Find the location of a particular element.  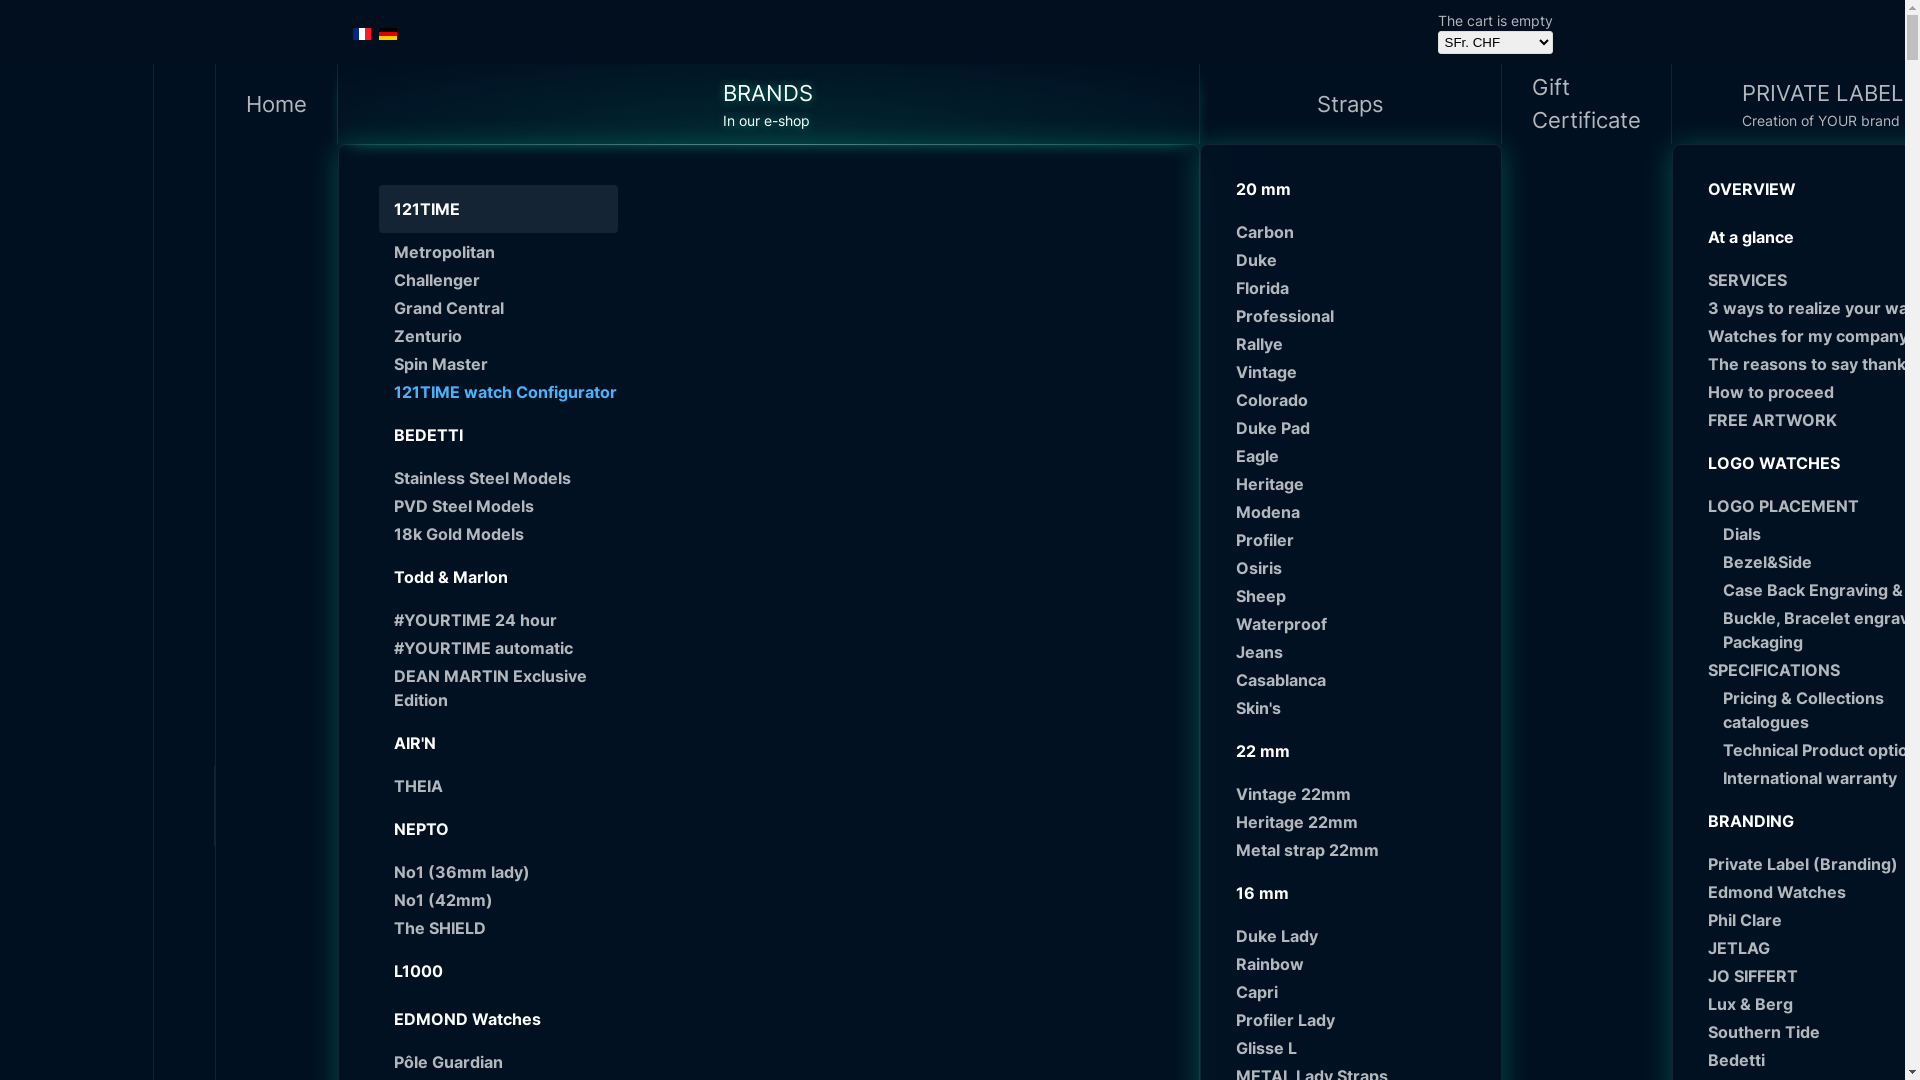

Profiler is located at coordinates (1358, 540).